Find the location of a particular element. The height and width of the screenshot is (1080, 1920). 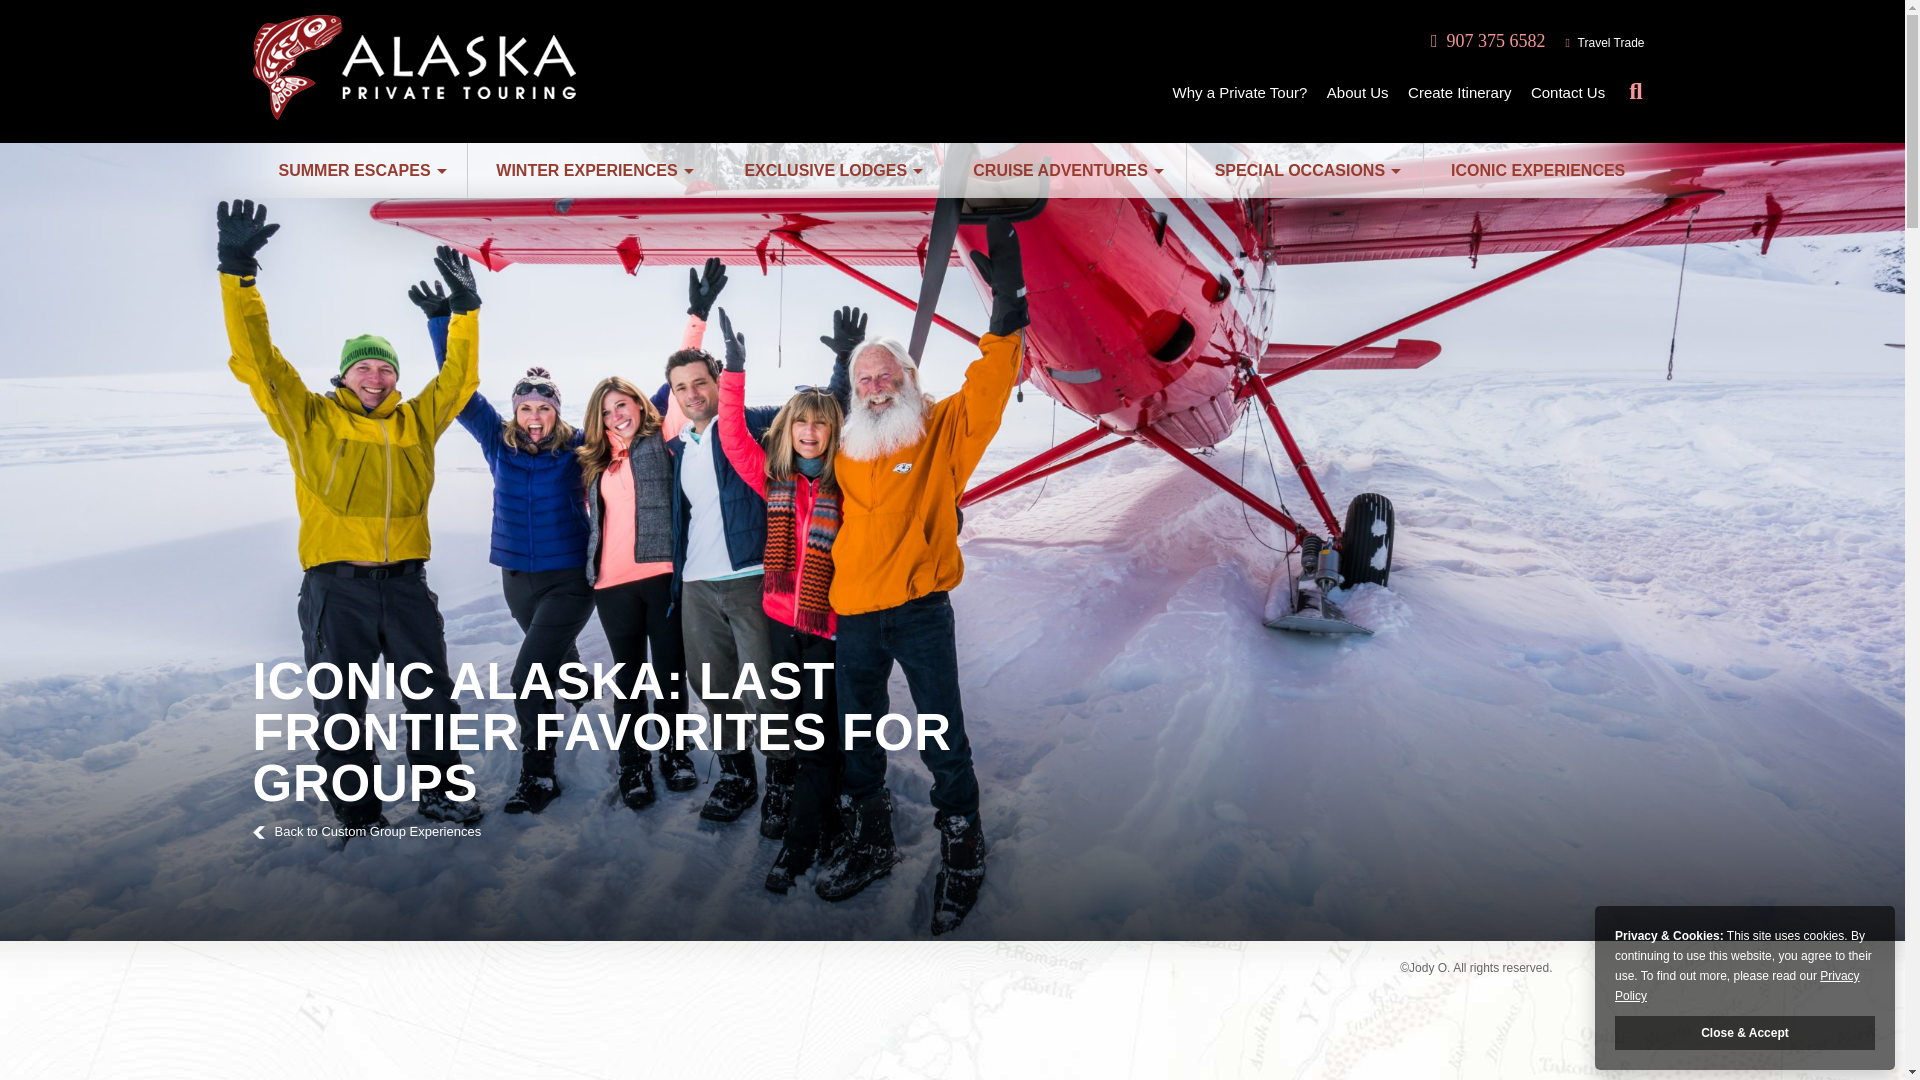

WINTER EXPERIENCES is located at coordinates (592, 170).